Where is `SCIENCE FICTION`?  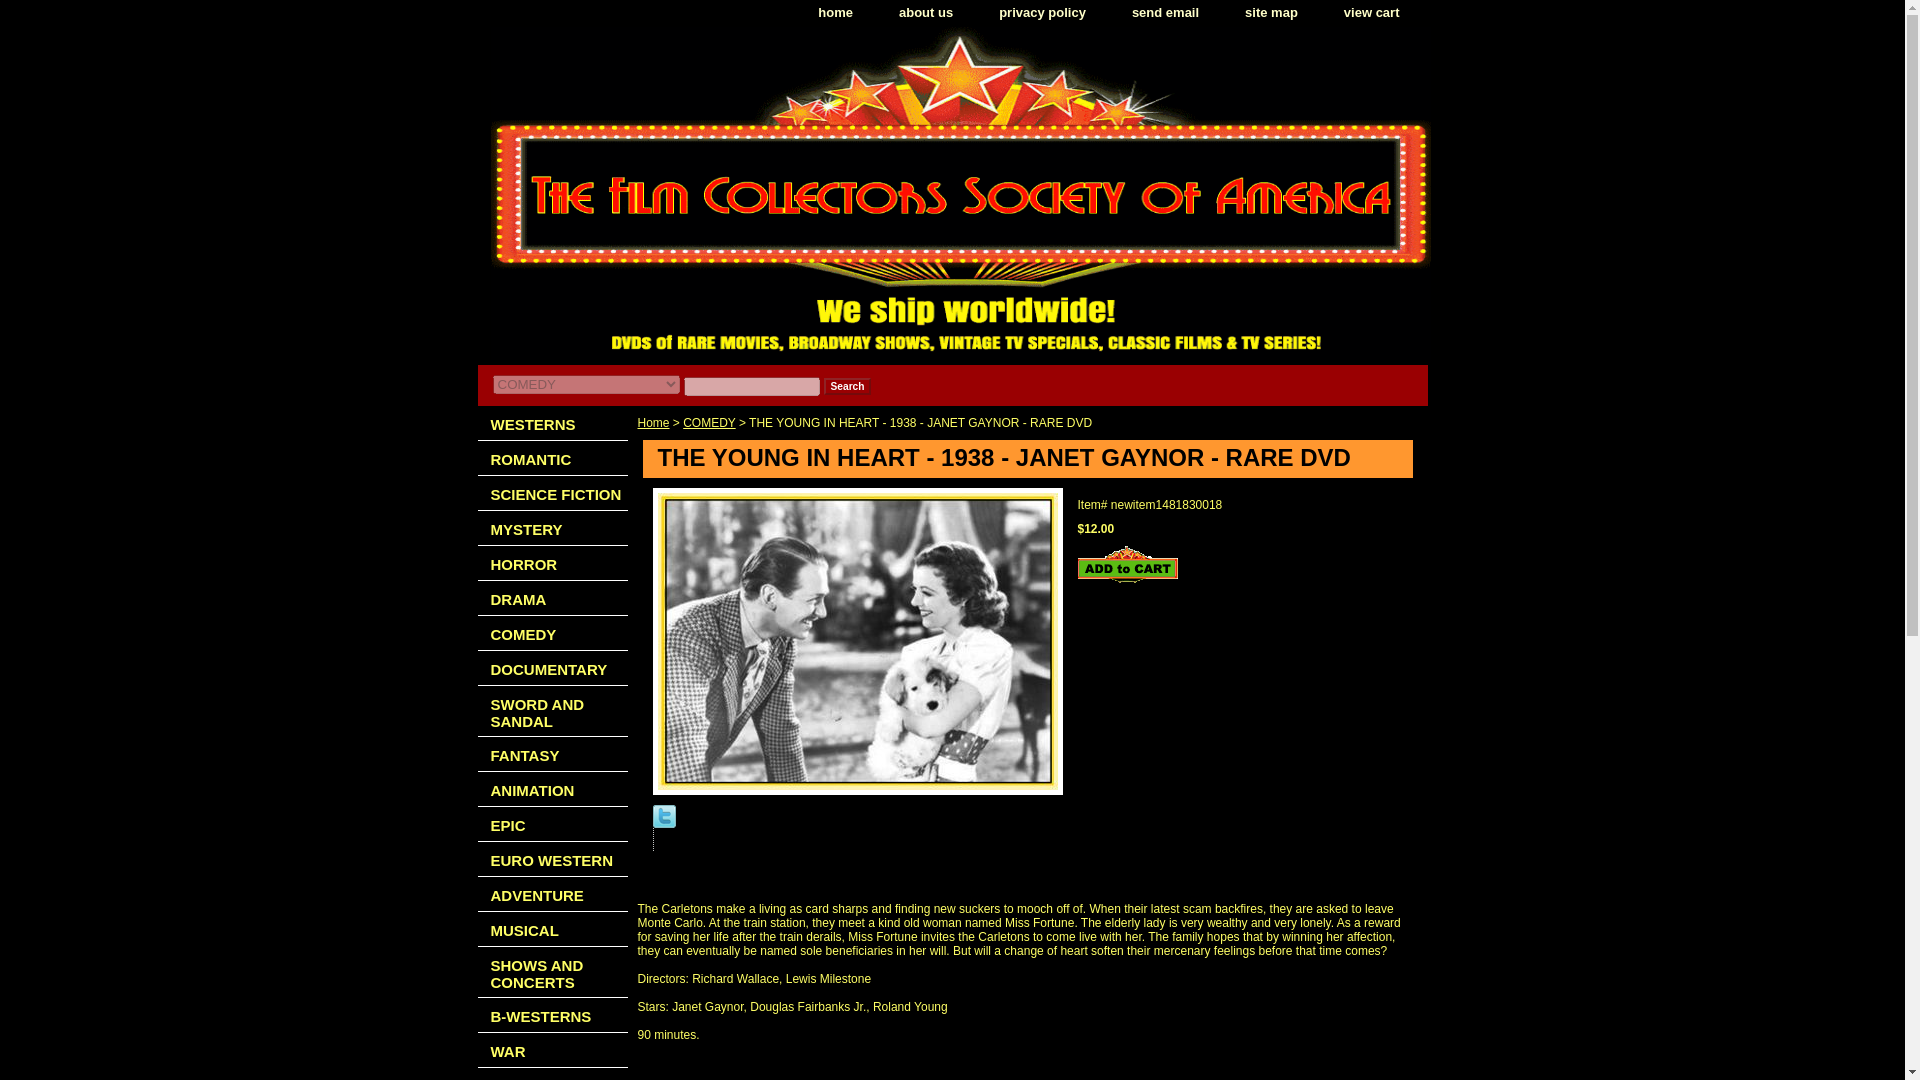 SCIENCE FICTION is located at coordinates (552, 493).